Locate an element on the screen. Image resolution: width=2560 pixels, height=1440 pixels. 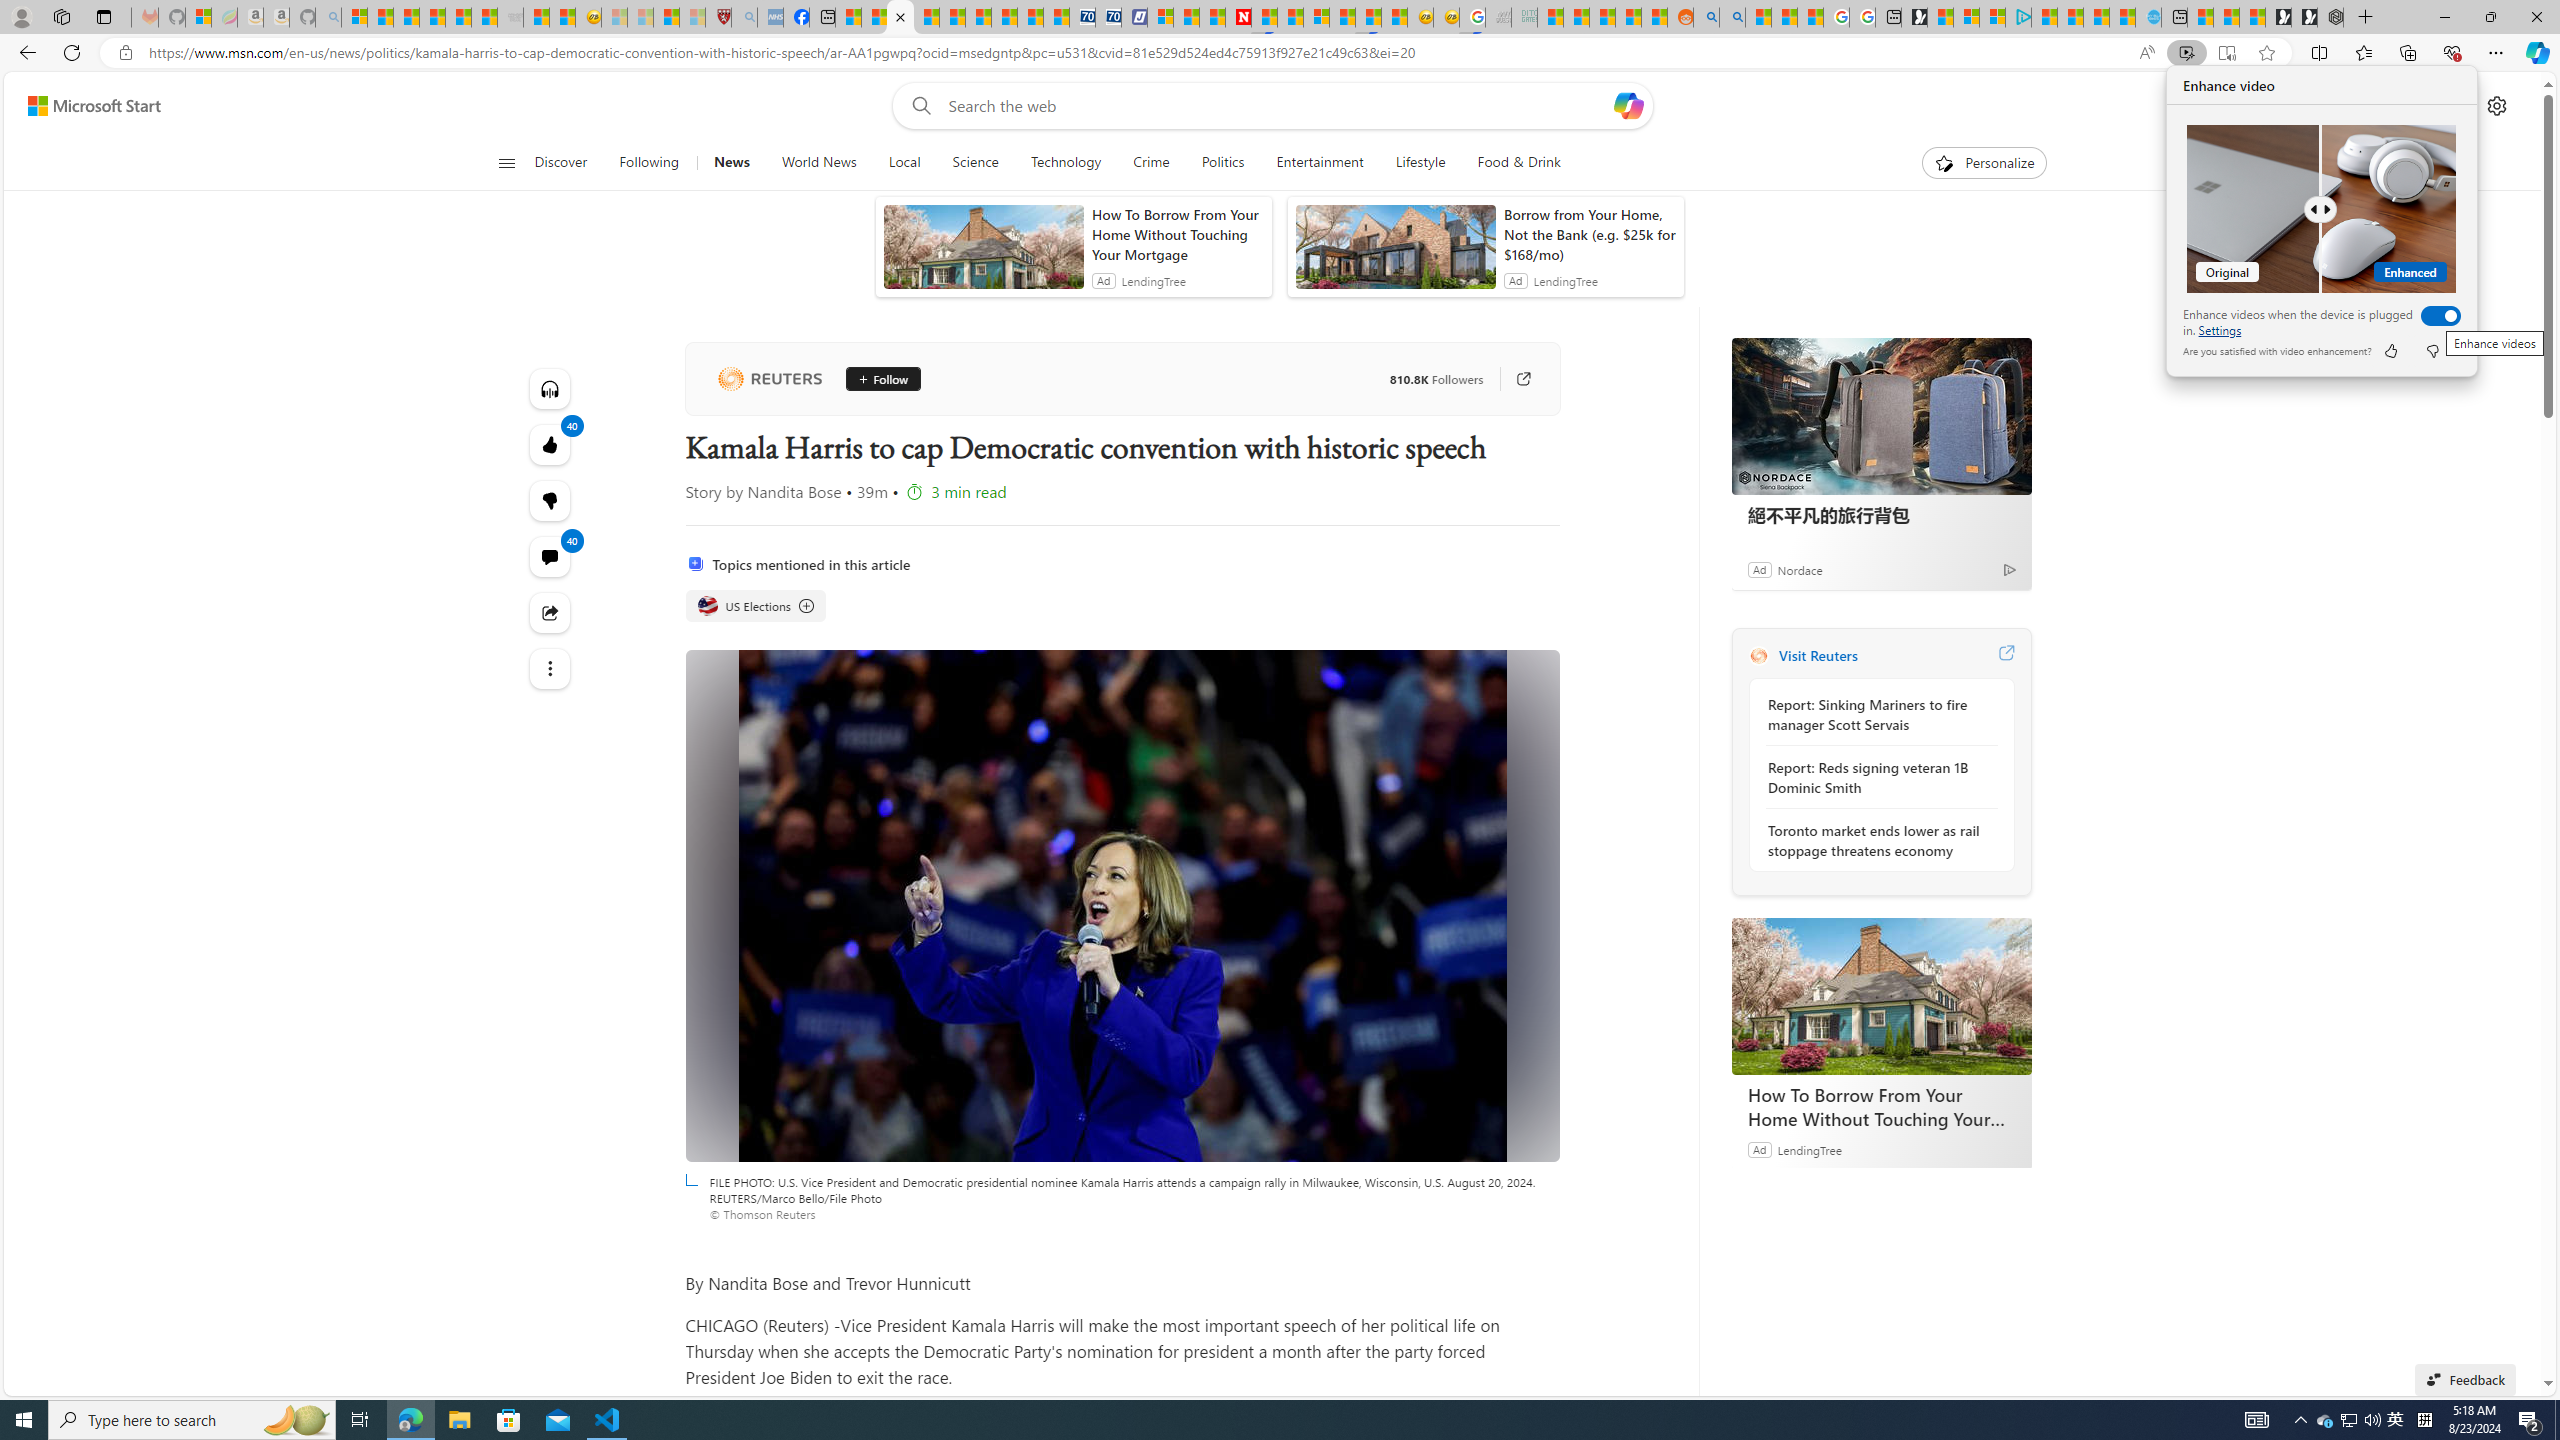
Local is located at coordinates (904, 163).